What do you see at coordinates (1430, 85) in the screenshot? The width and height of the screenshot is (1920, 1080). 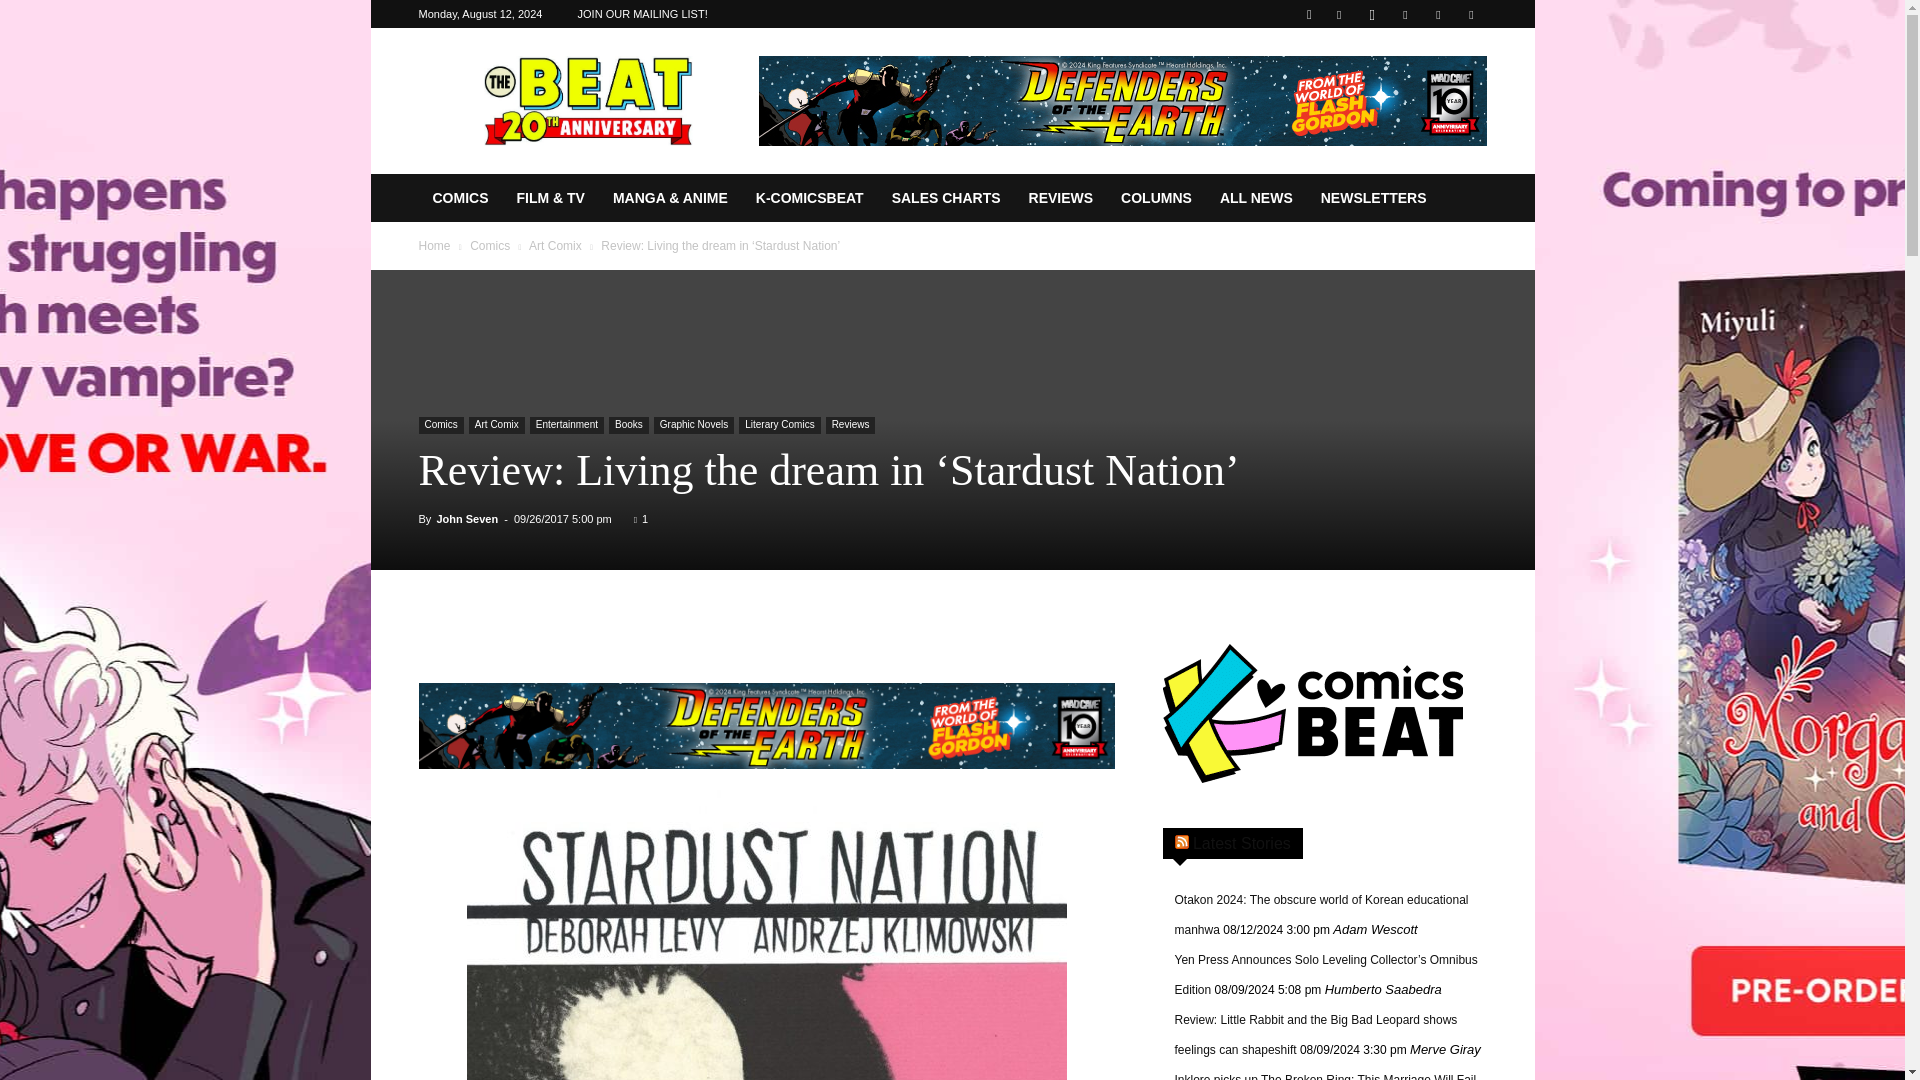 I see `Search` at bounding box center [1430, 85].